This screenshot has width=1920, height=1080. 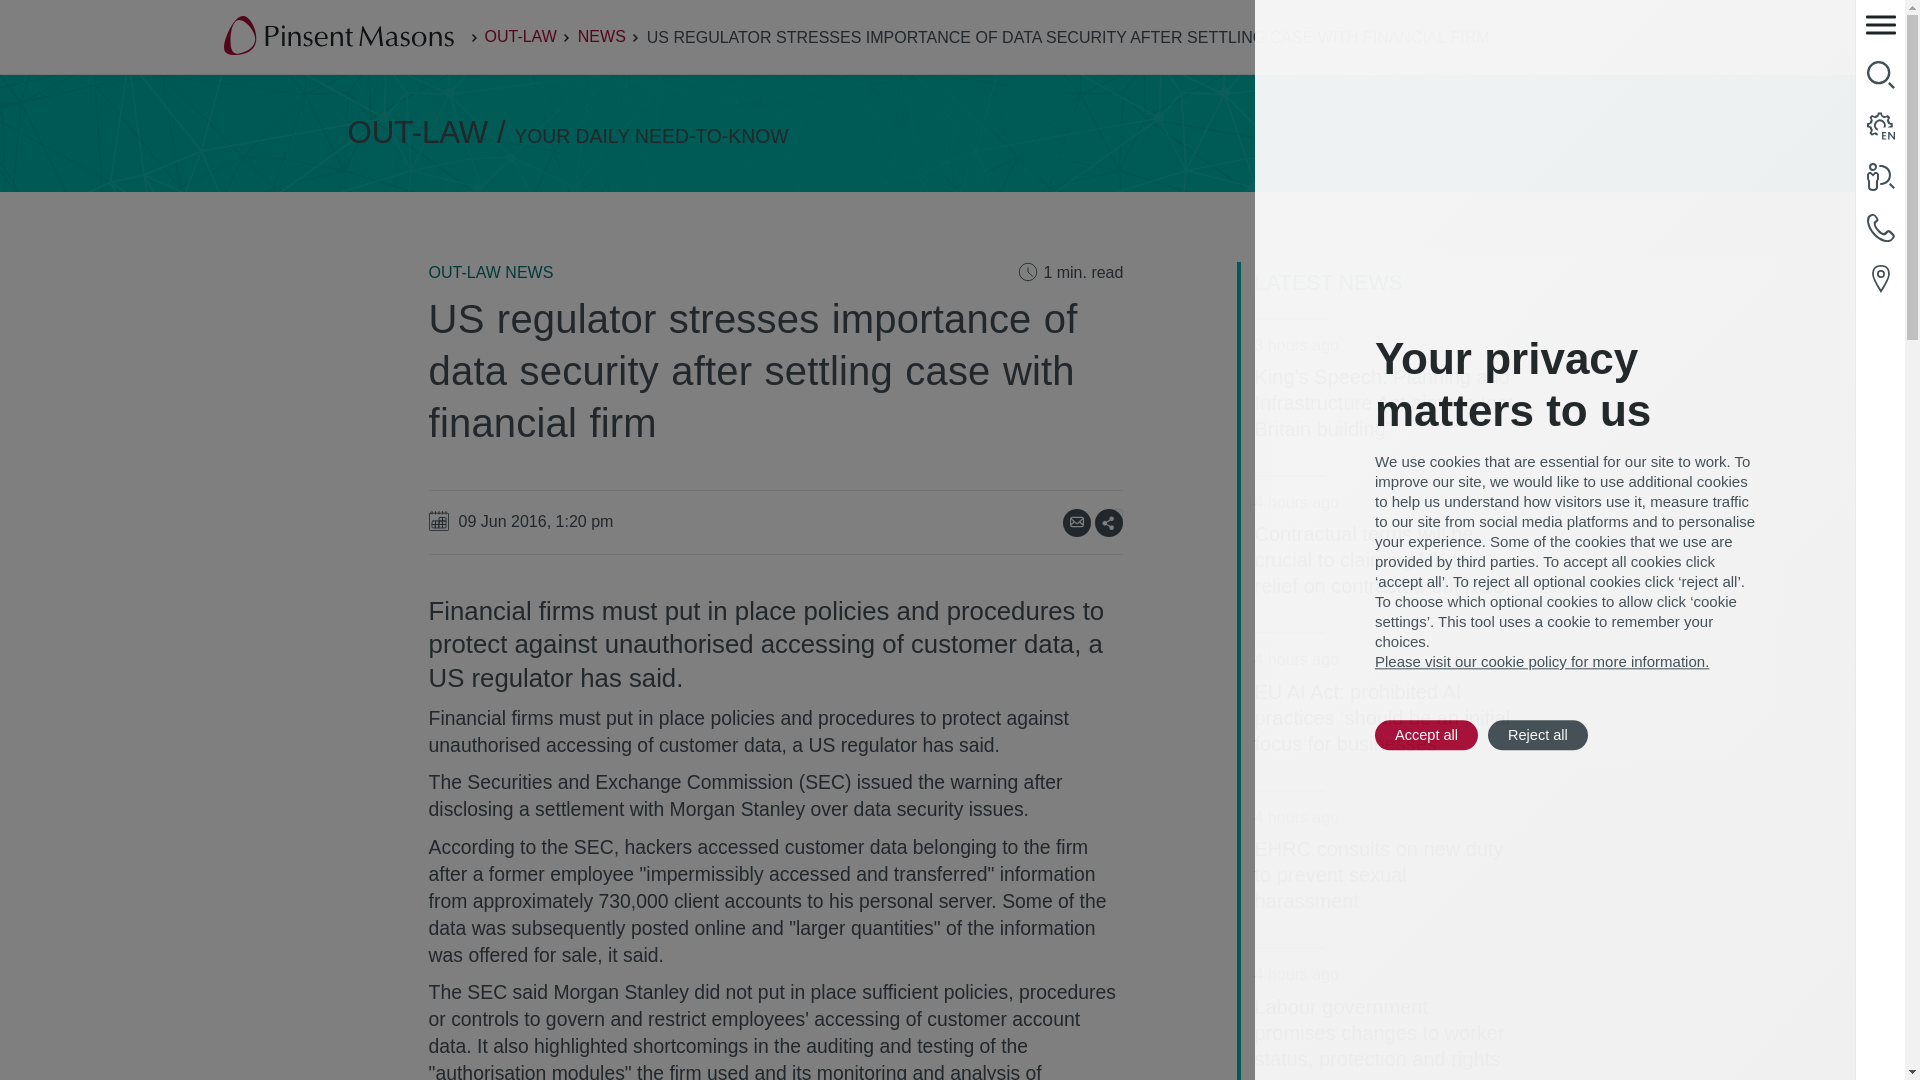 I want to click on Email, so click(x=1076, y=522).